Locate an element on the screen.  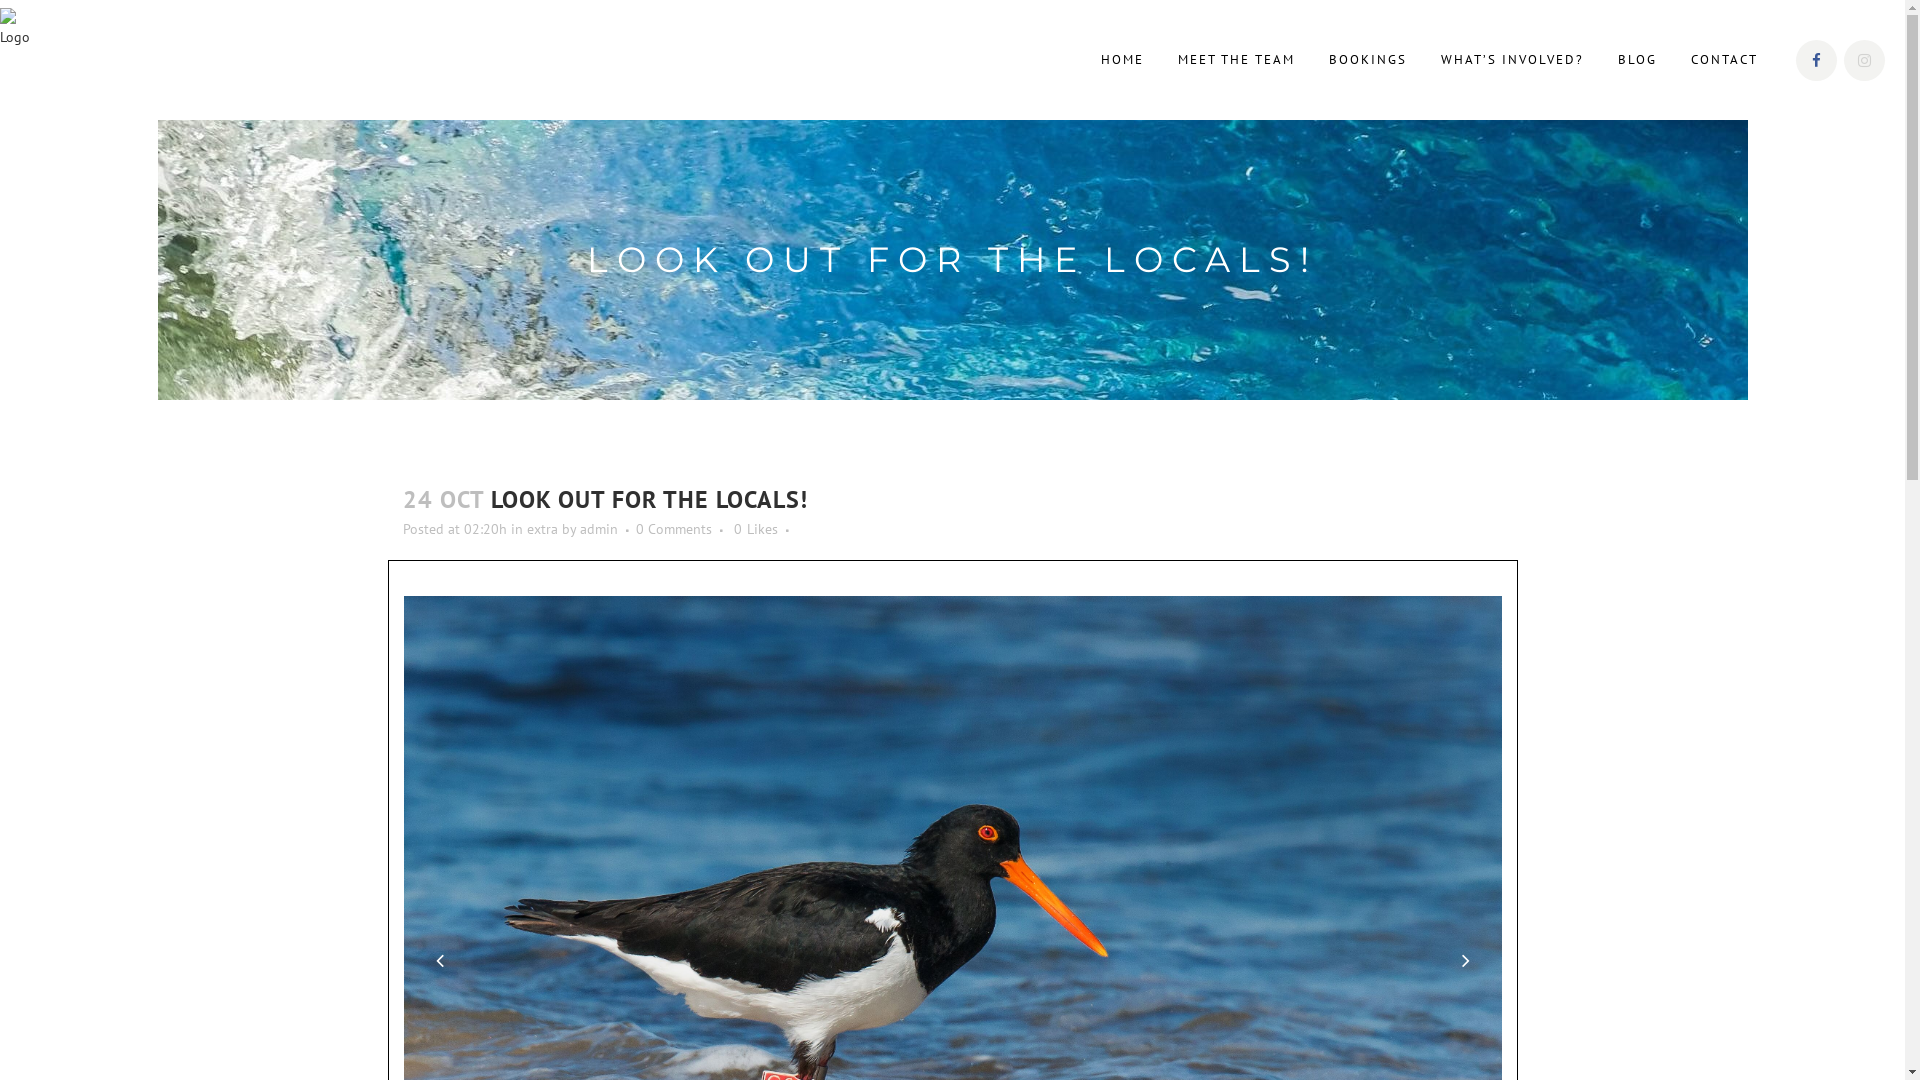
BOOKINGS is located at coordinates (1368, 60).